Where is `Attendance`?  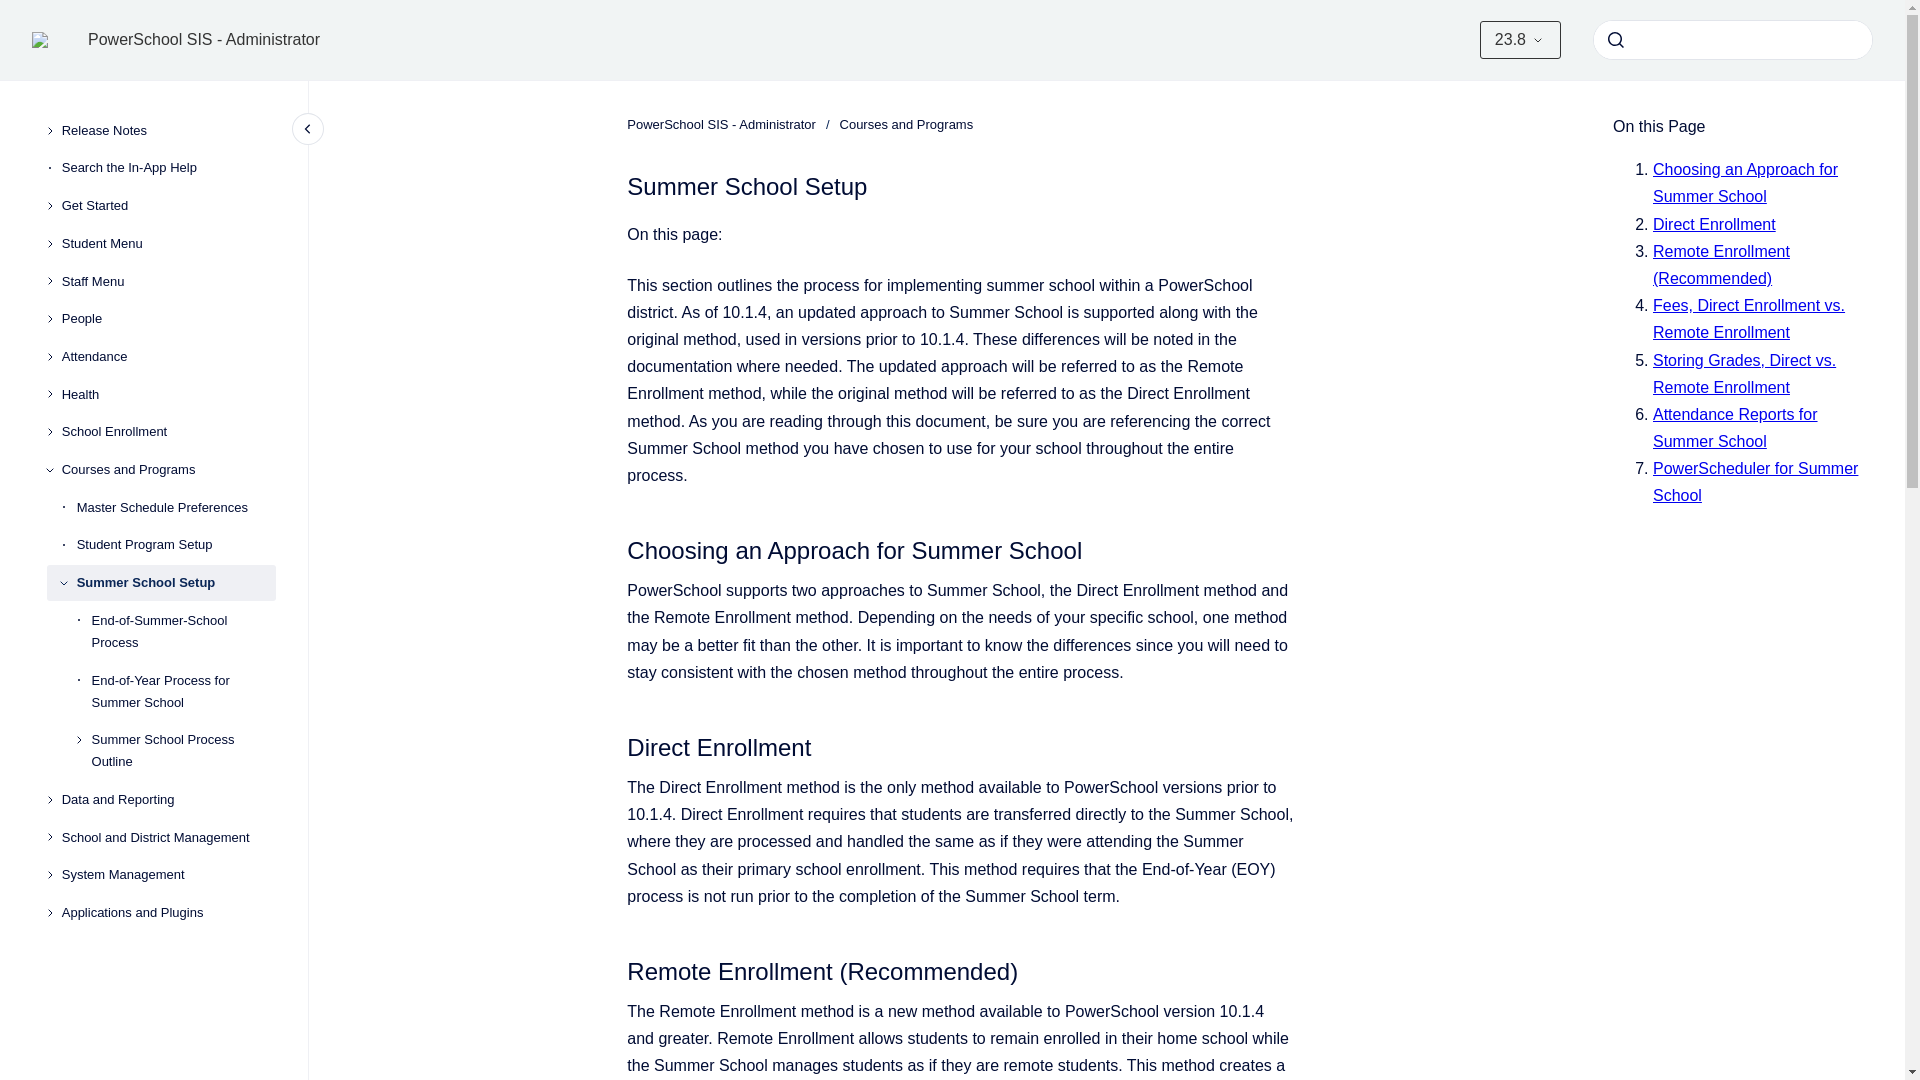
Attendance is located at coordinates (168, 356).